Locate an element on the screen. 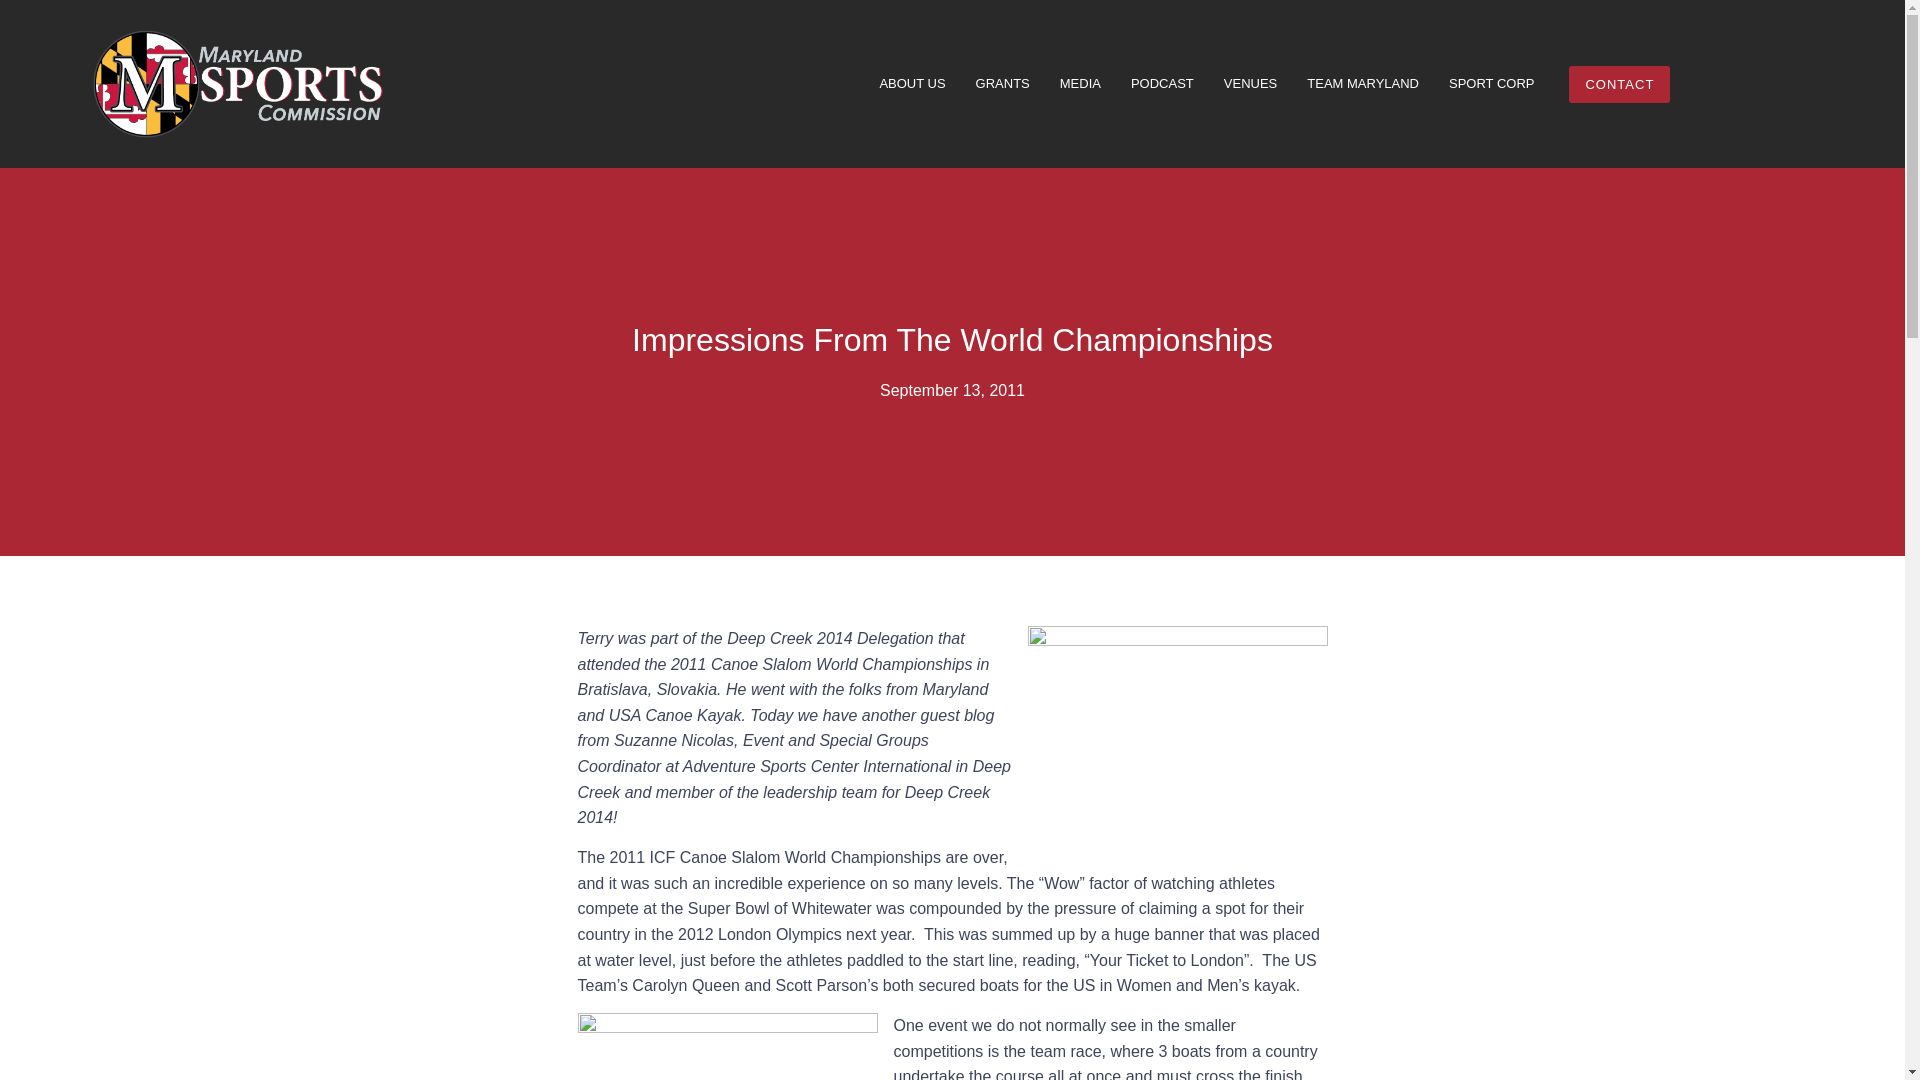 Image resolution: width=1920 pixels, height=1080 pixels. VENUES is located at coordinates (1250, 83).